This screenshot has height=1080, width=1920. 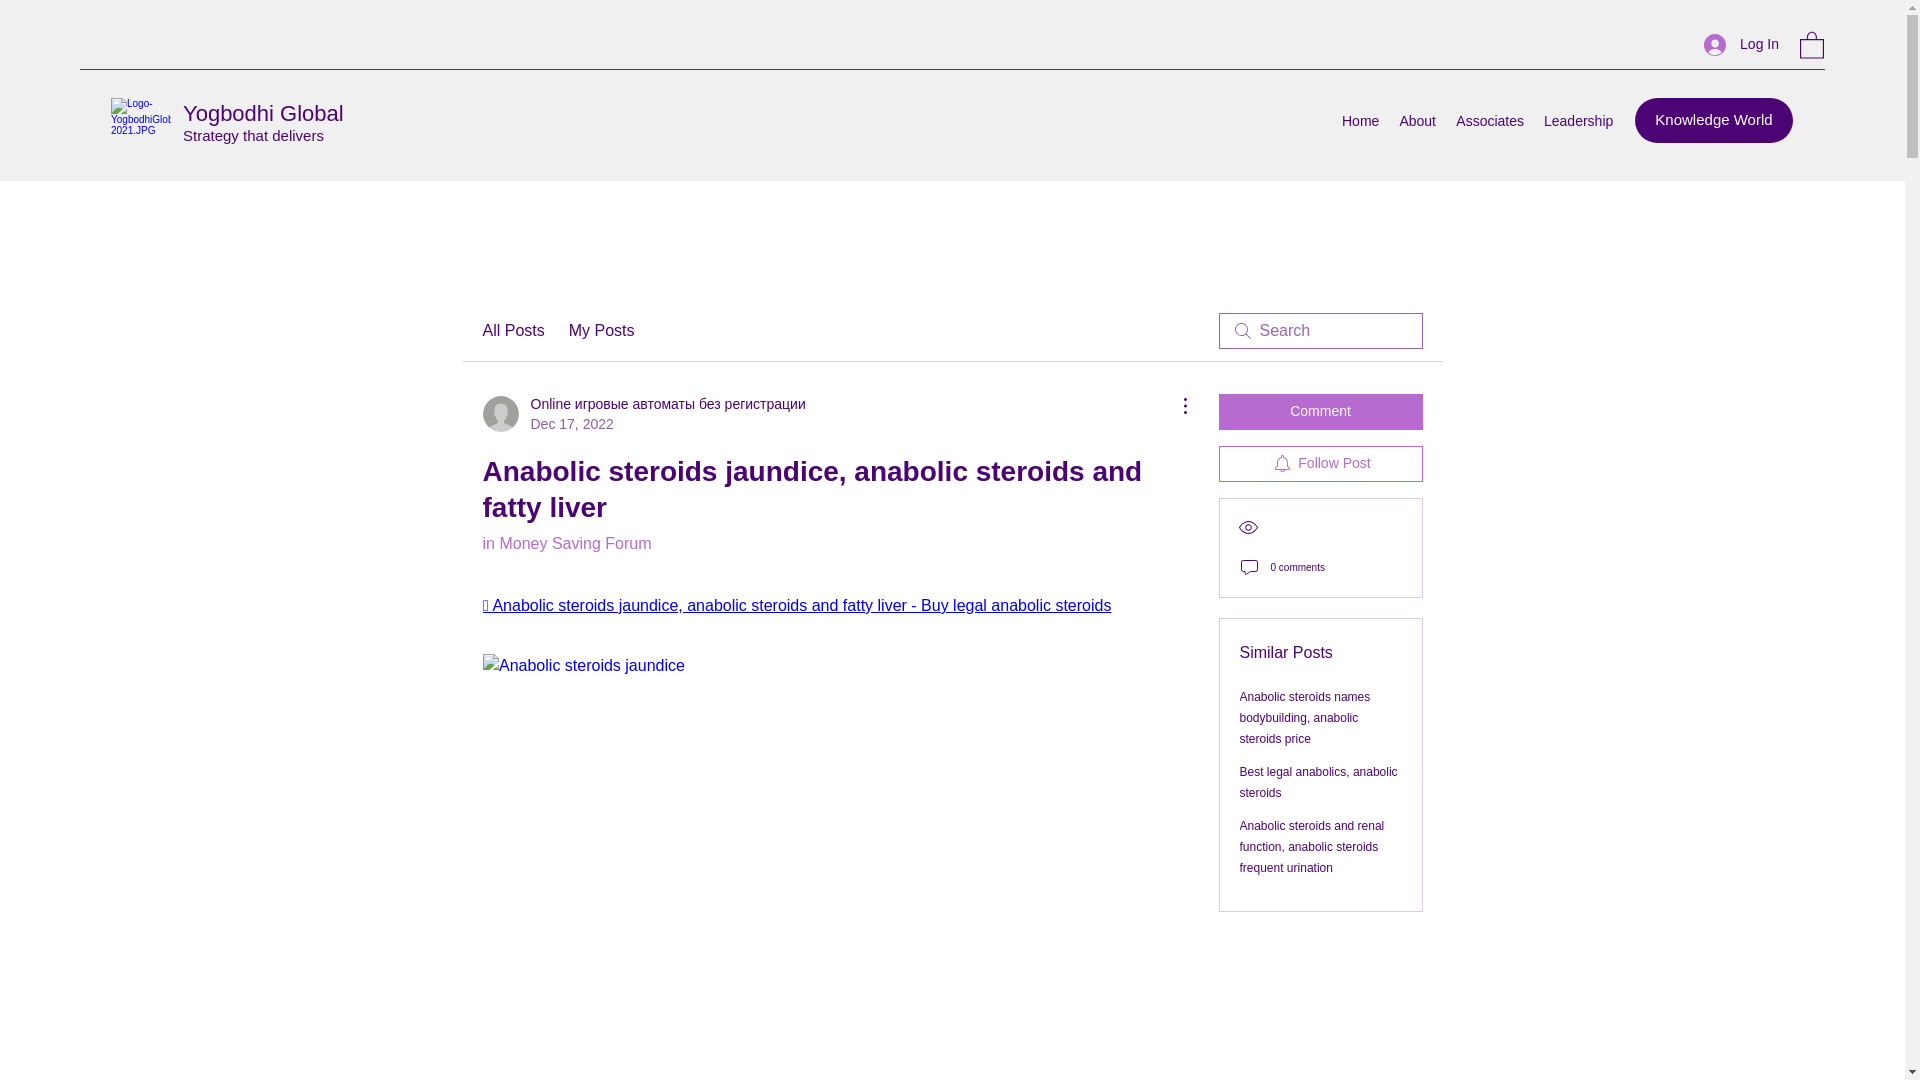 I want to click on Best legal anabolics, anabolic steroids, so click(x=1318, y=782).